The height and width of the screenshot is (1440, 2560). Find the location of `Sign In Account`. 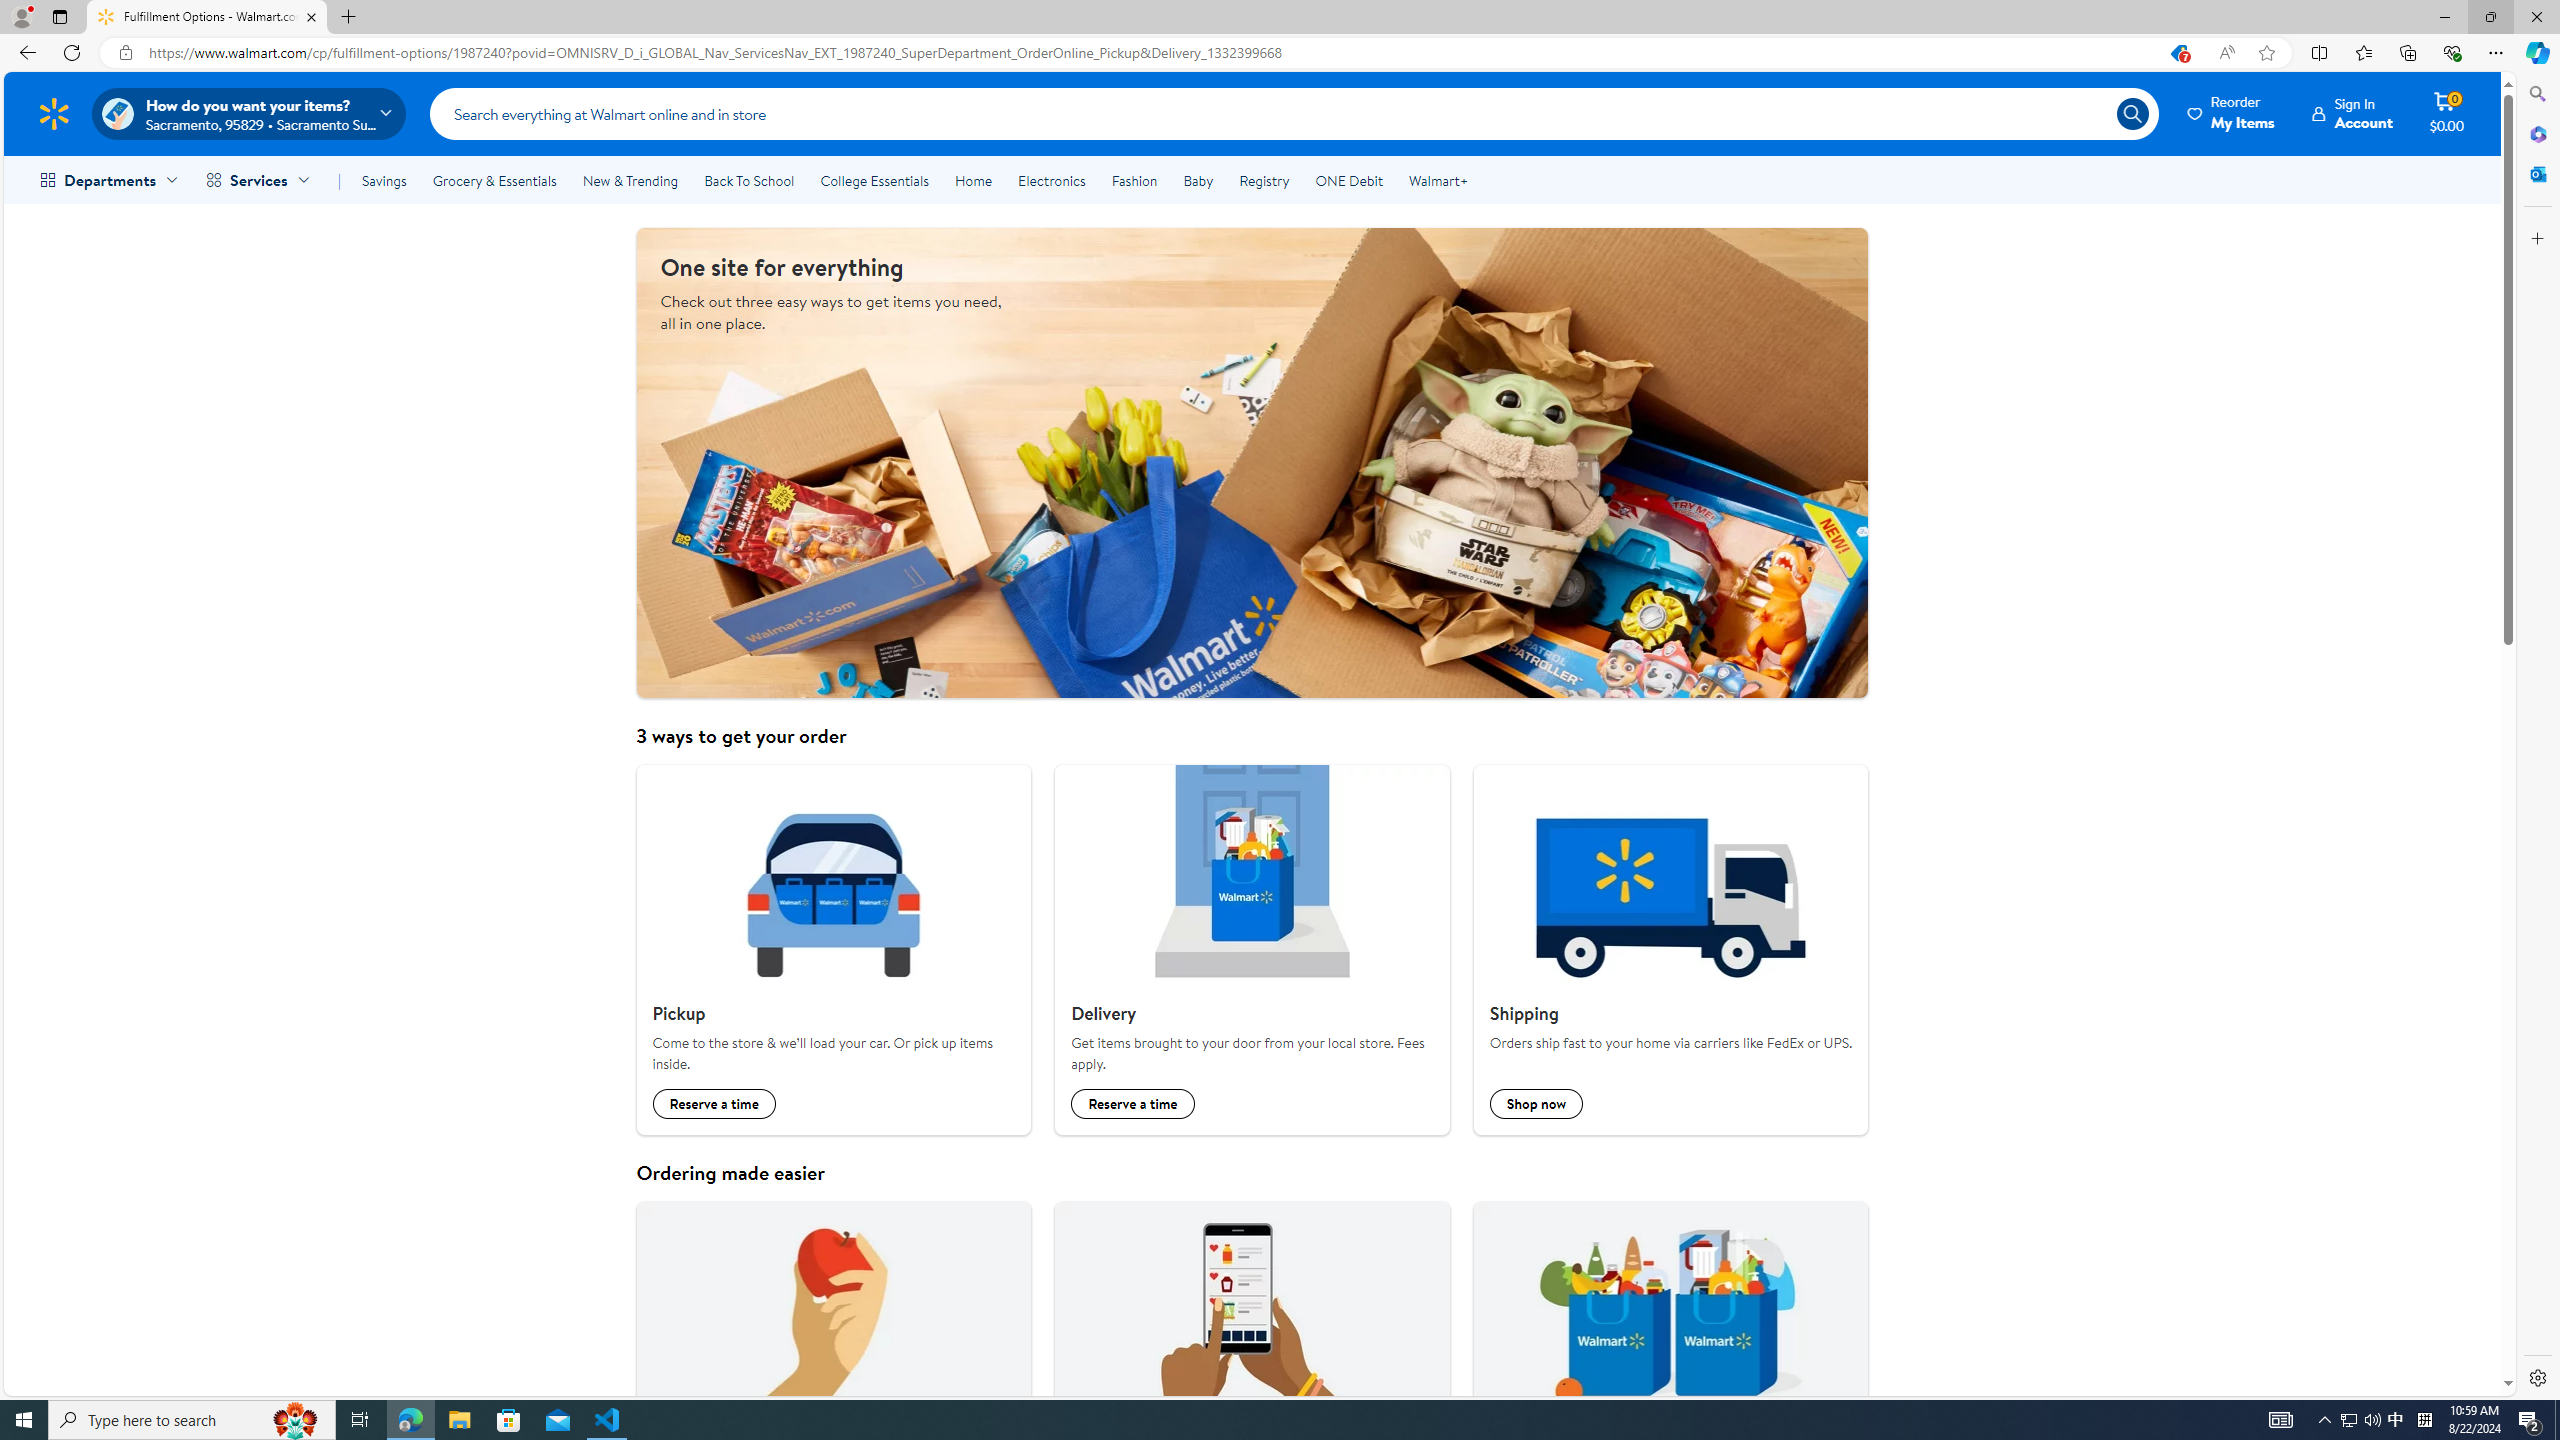

Sign In Account is located at coordinates (2353, 113).